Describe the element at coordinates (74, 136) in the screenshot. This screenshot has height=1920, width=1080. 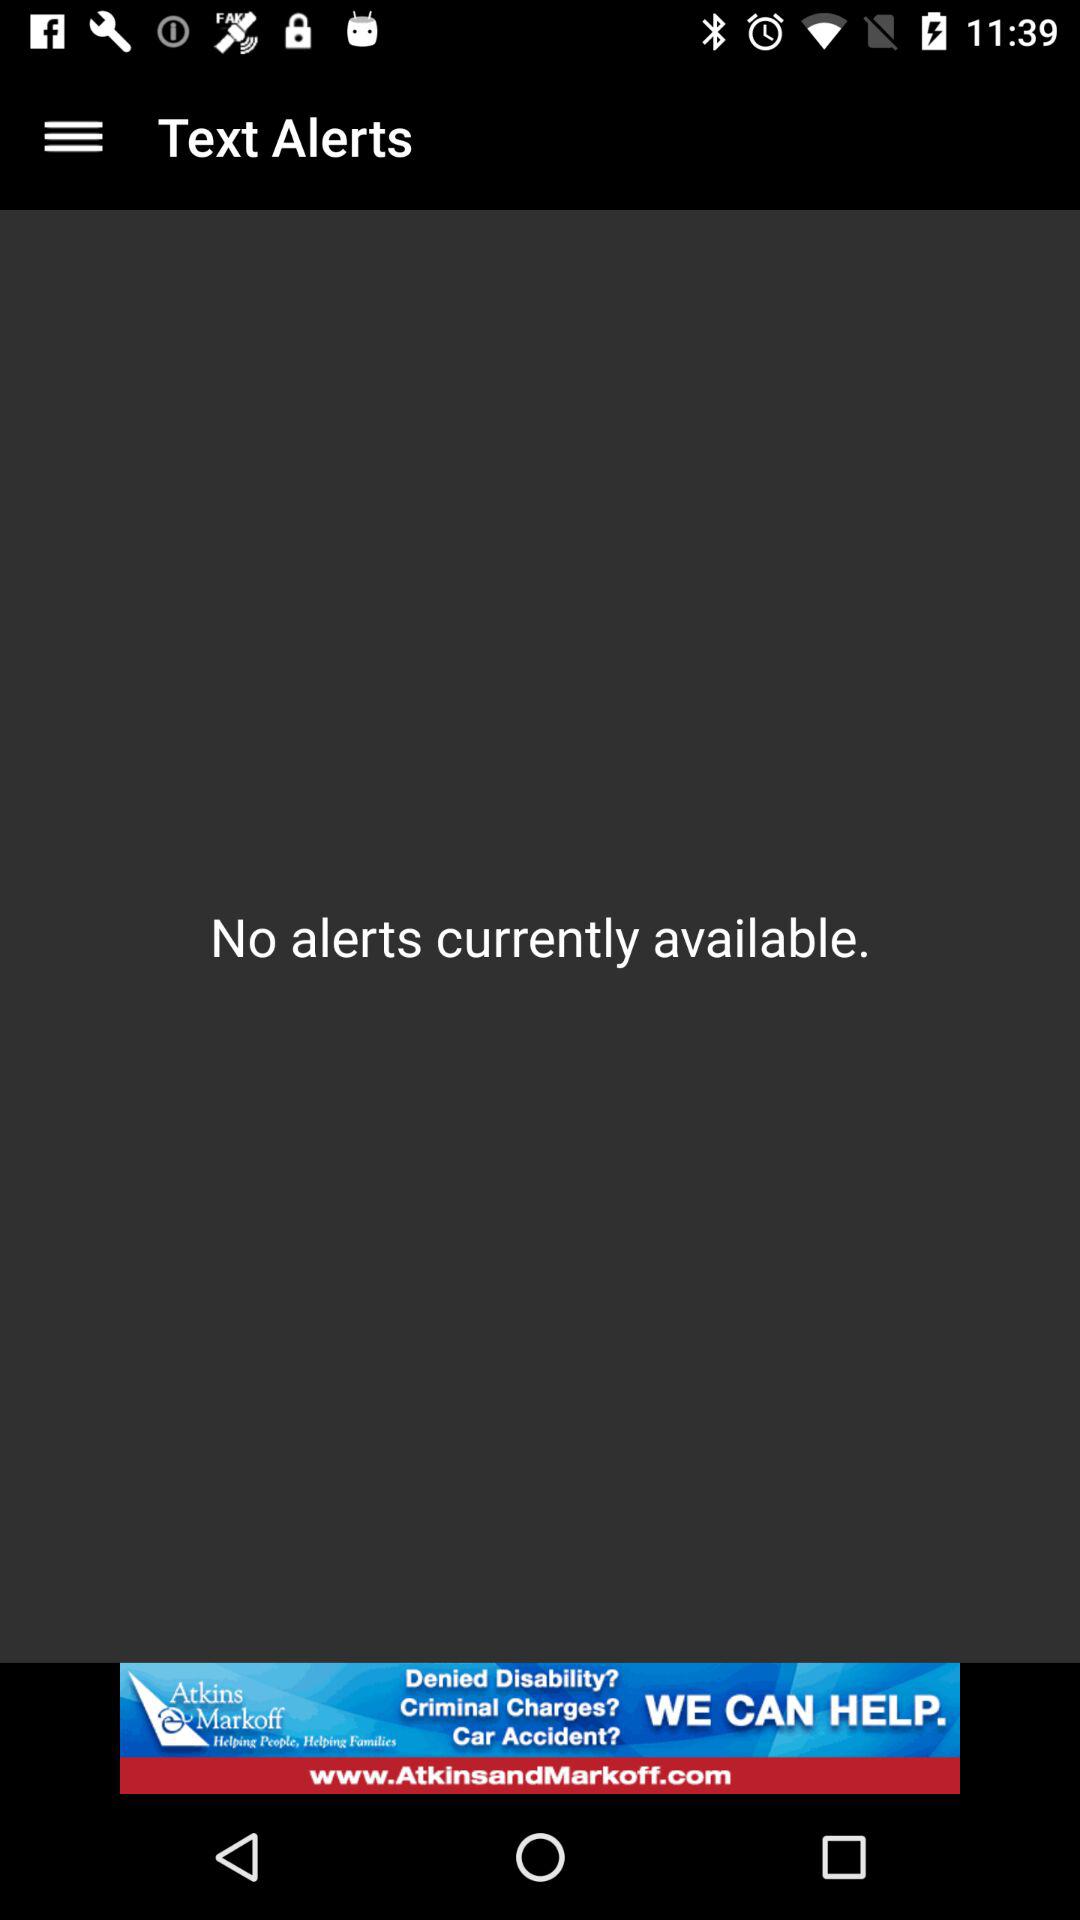
I see `main menu` at that location.